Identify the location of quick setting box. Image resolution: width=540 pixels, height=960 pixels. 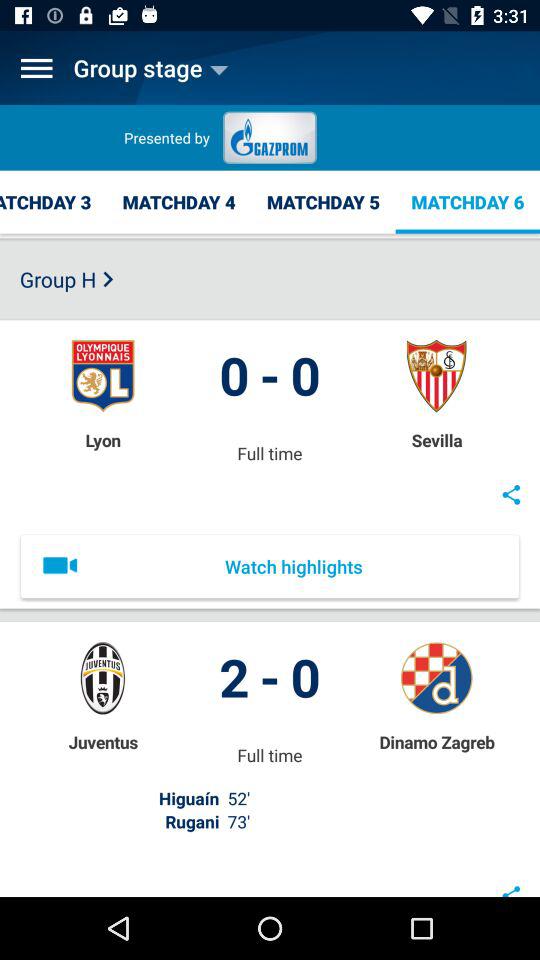
(36, 68).